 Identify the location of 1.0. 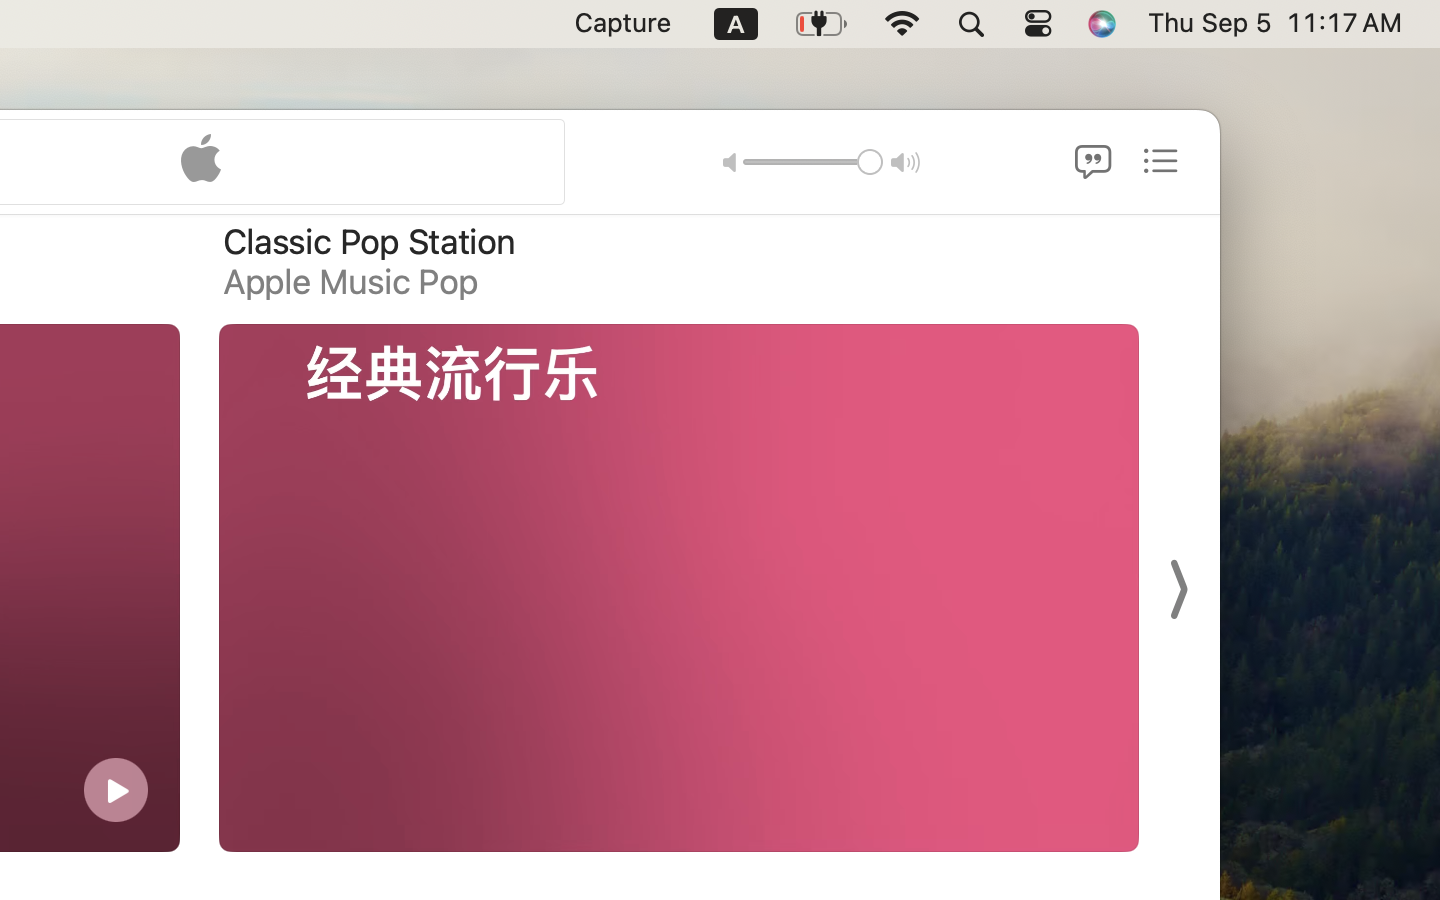
(812, 161).